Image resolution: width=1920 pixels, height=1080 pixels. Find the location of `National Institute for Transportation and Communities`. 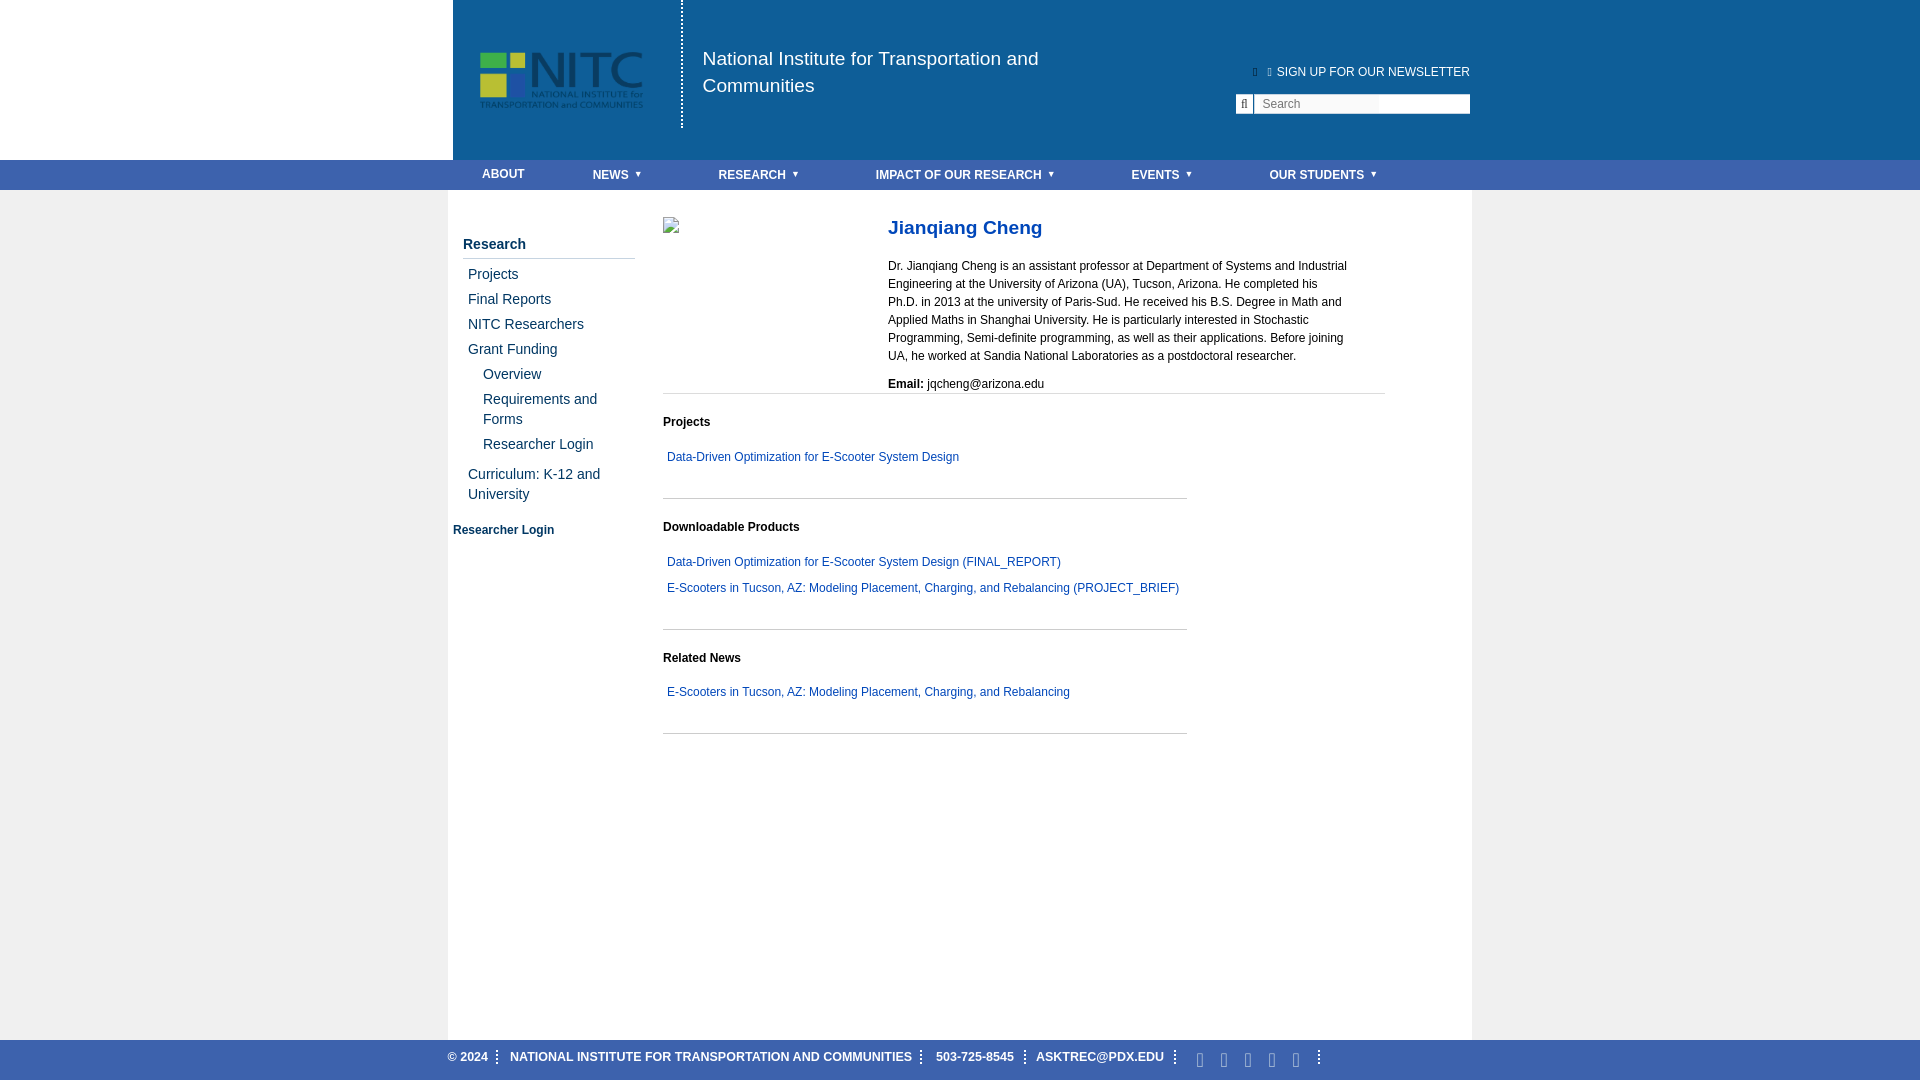

National Institute for Transportation and Communities is located at coordinates (870, 72).